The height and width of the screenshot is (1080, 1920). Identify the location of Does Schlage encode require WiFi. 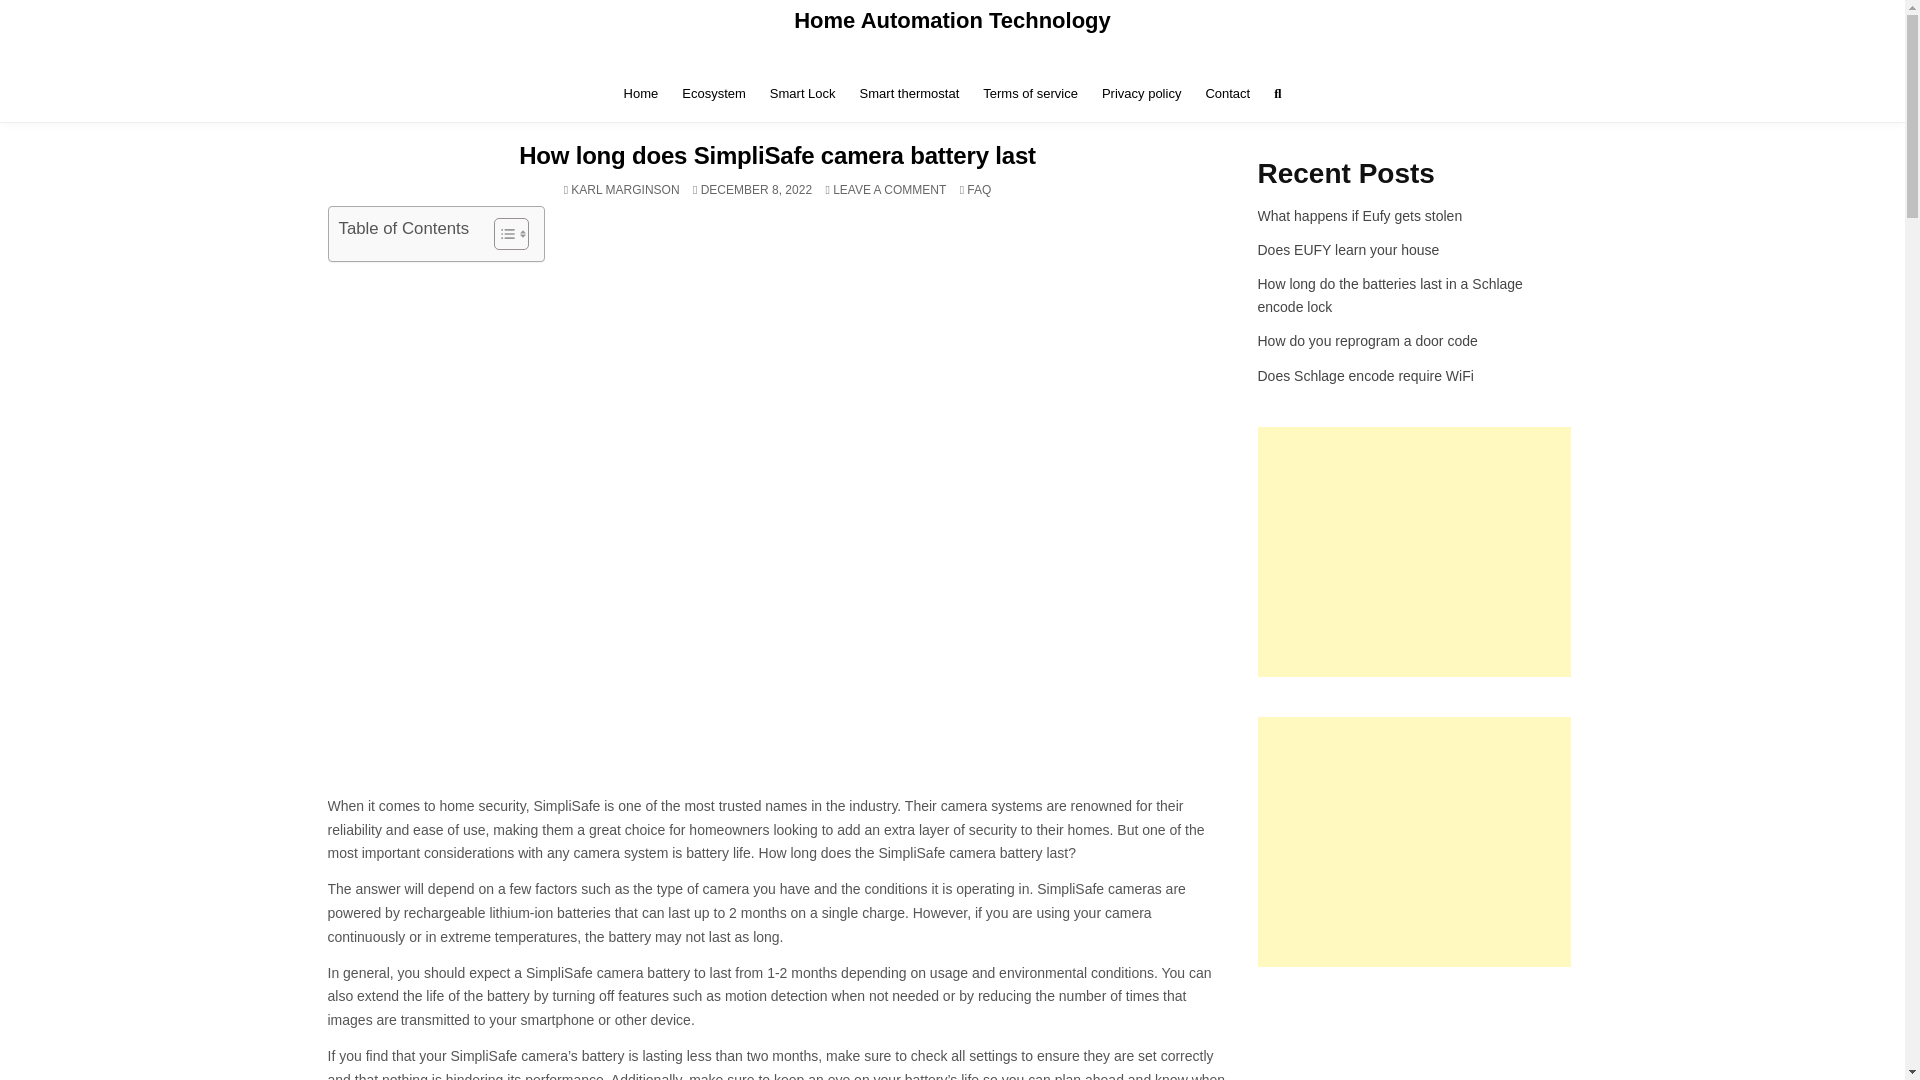
(1366, 376).